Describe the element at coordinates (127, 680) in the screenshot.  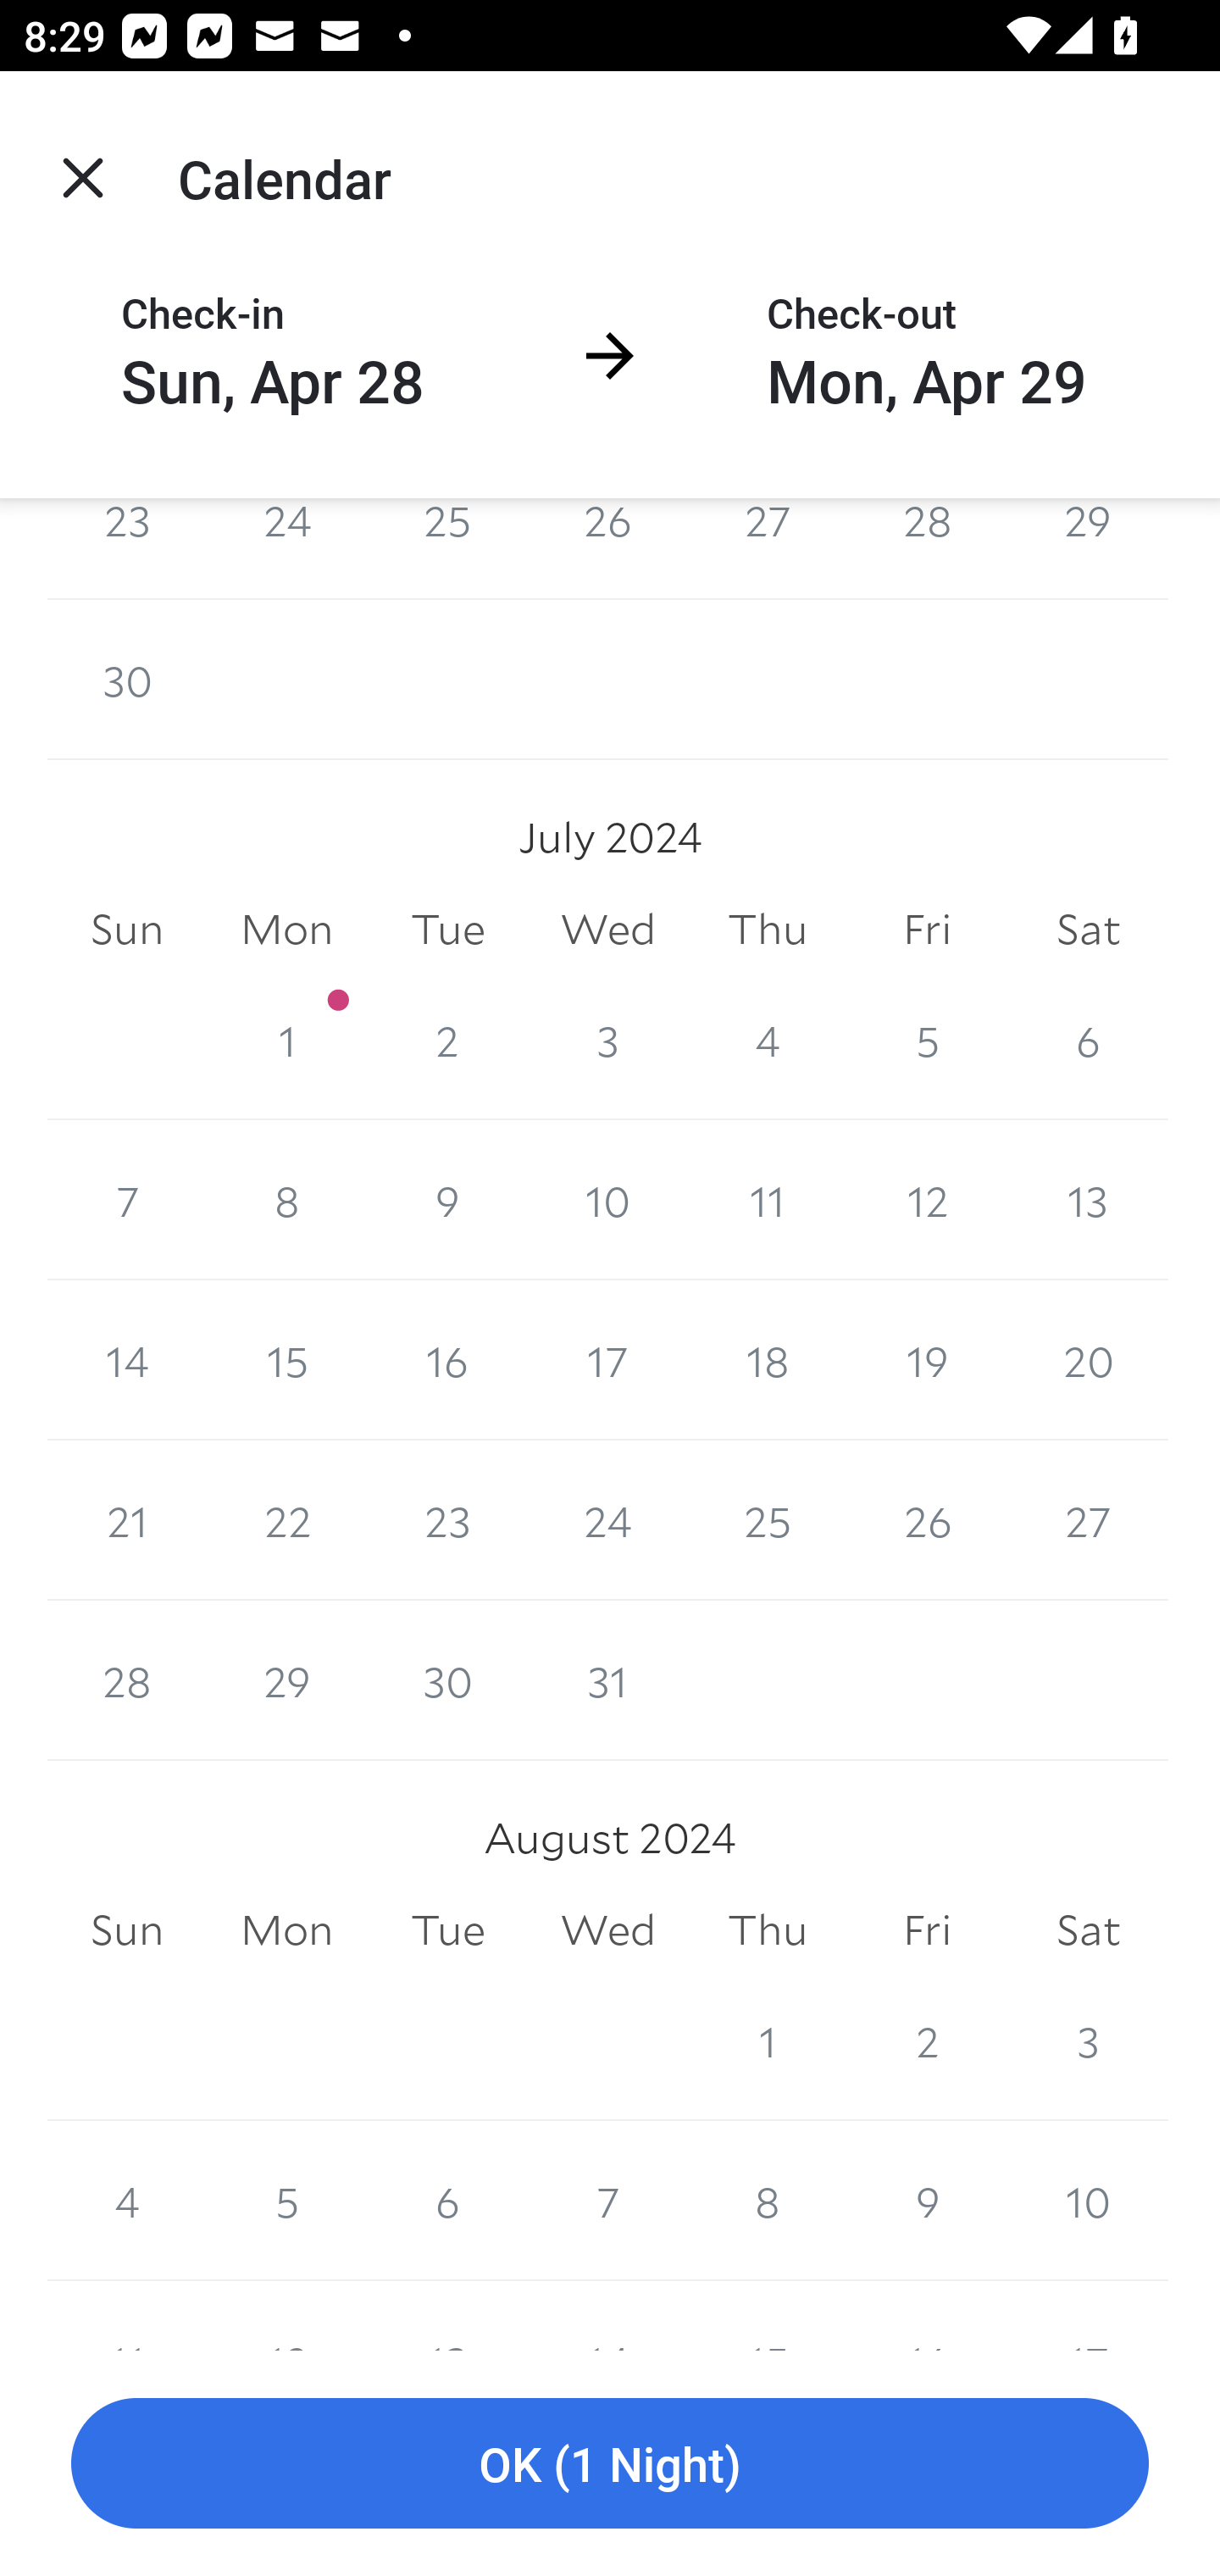
I see `30 30 June 2024` at that location.